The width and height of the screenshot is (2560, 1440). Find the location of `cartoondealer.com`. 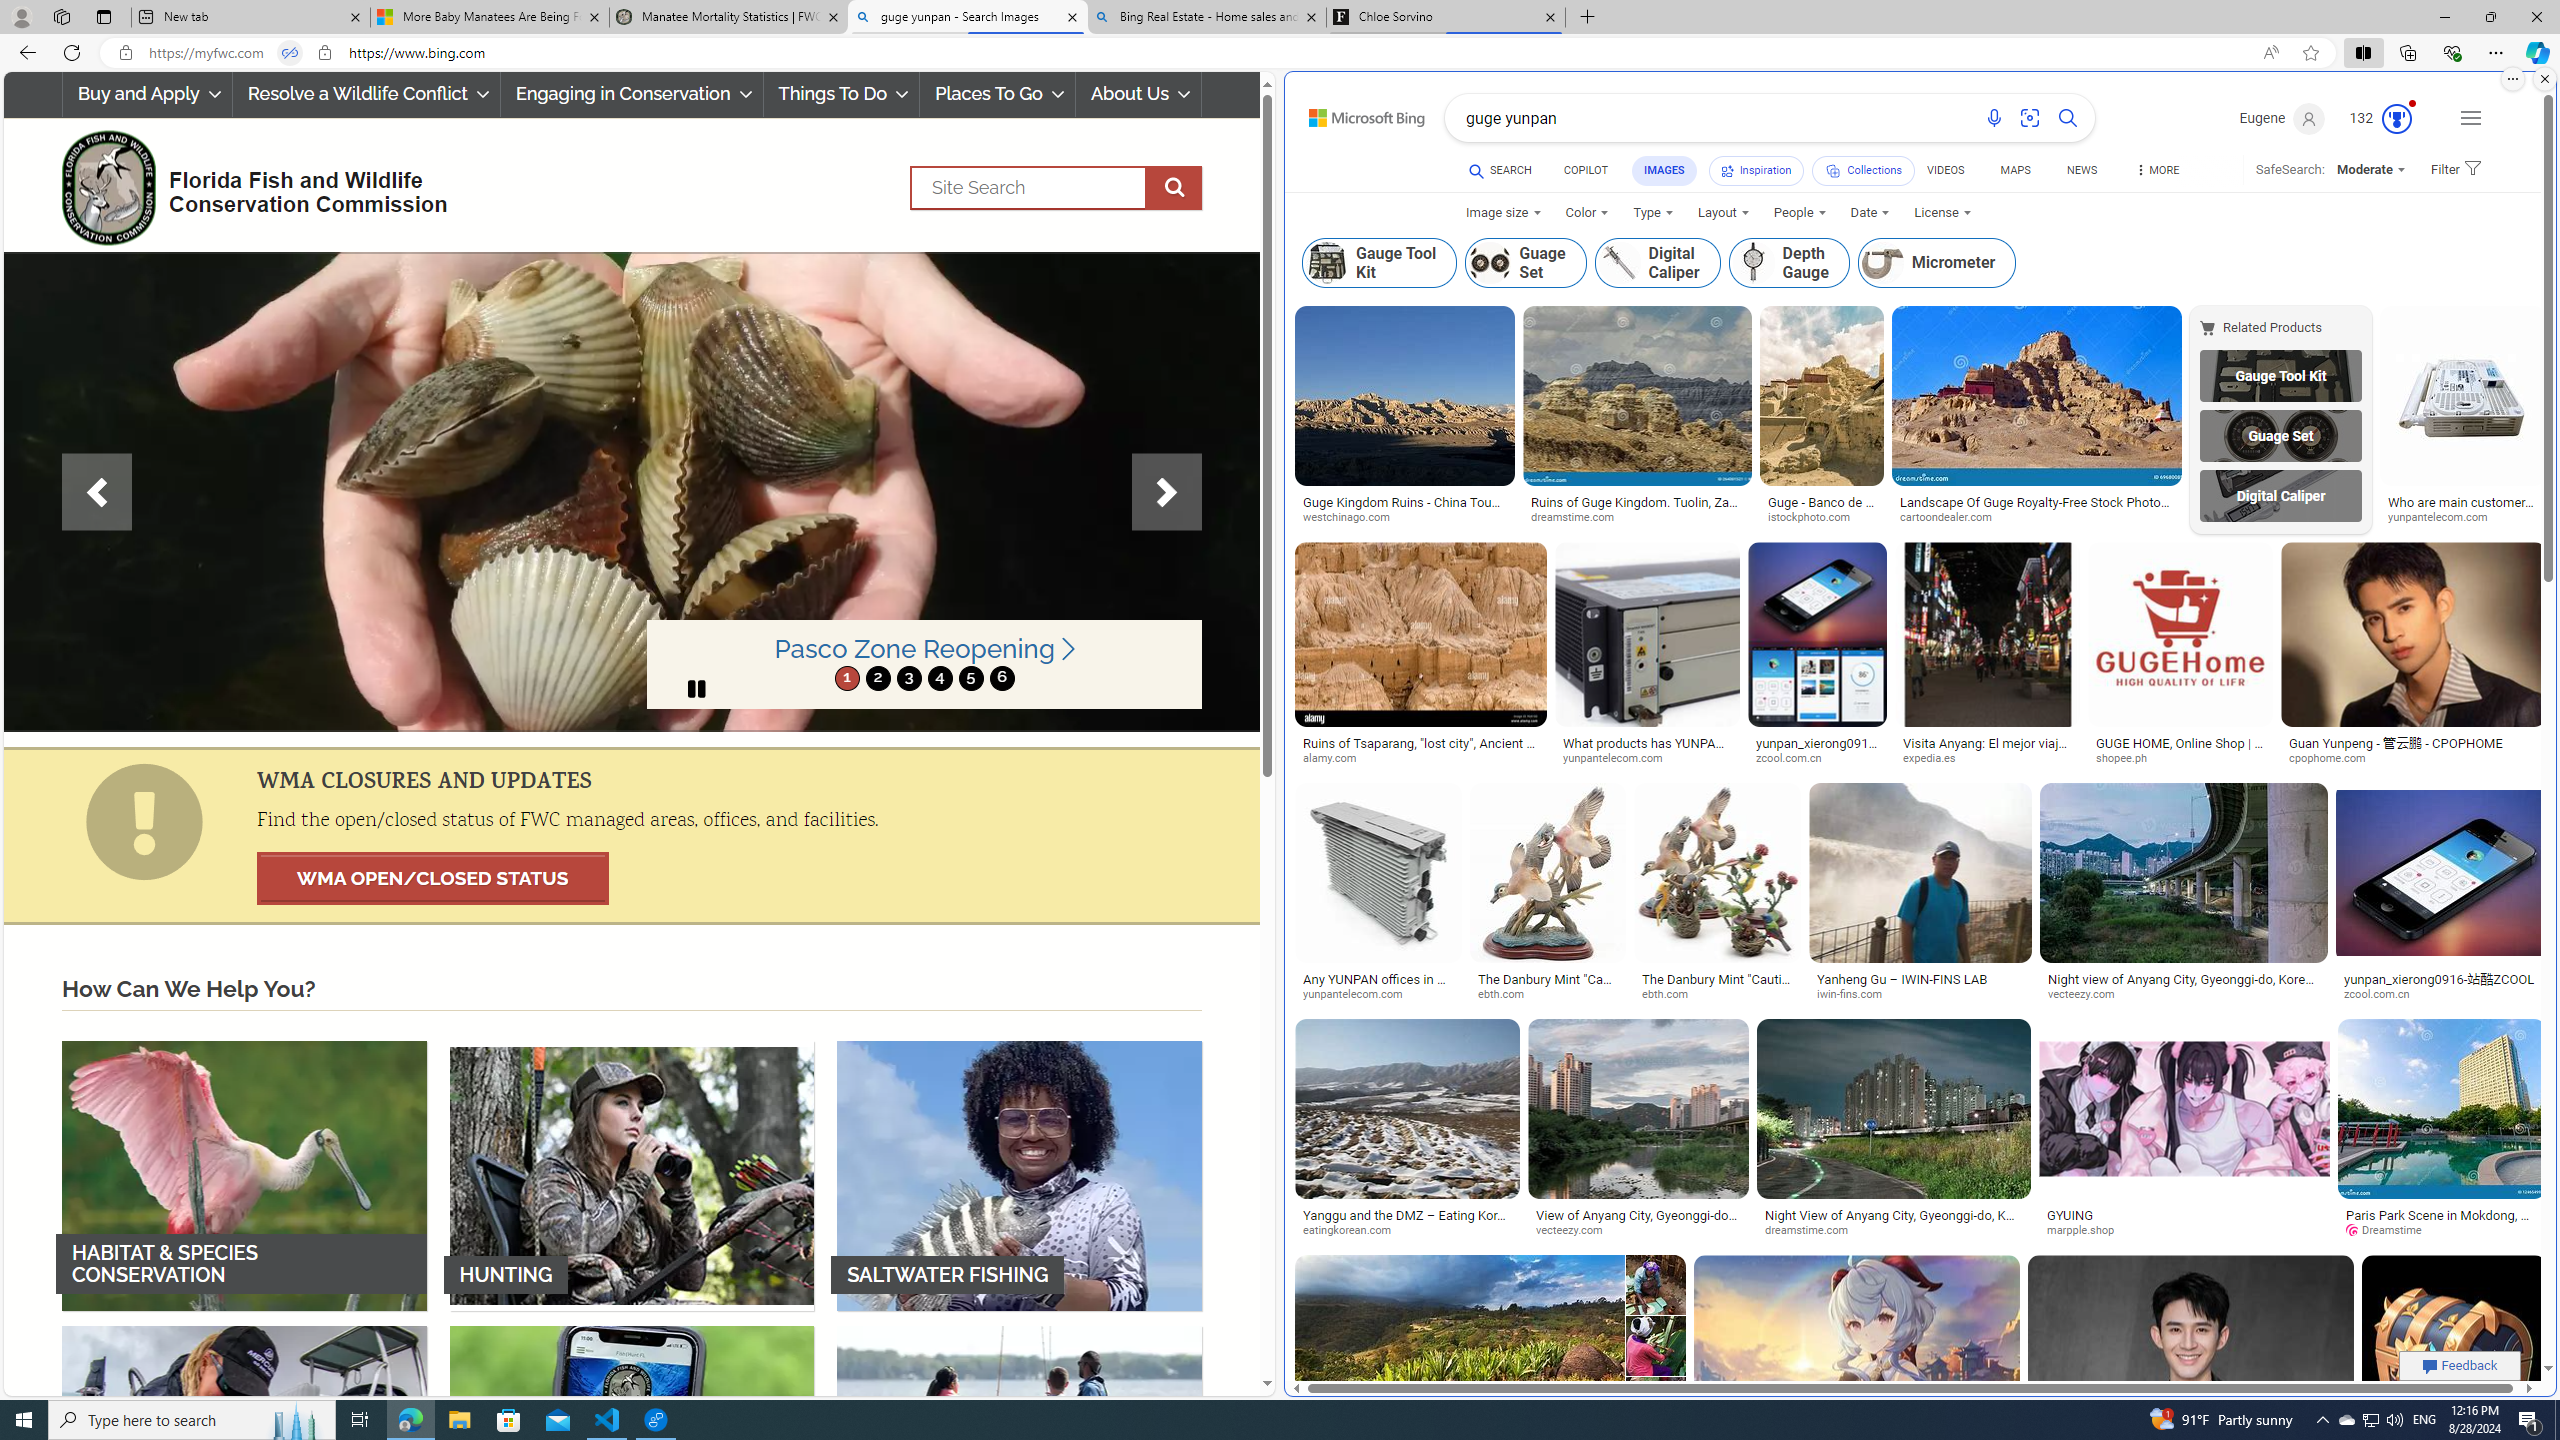

cartoondealer.com is located at coordinates (1953, 518).